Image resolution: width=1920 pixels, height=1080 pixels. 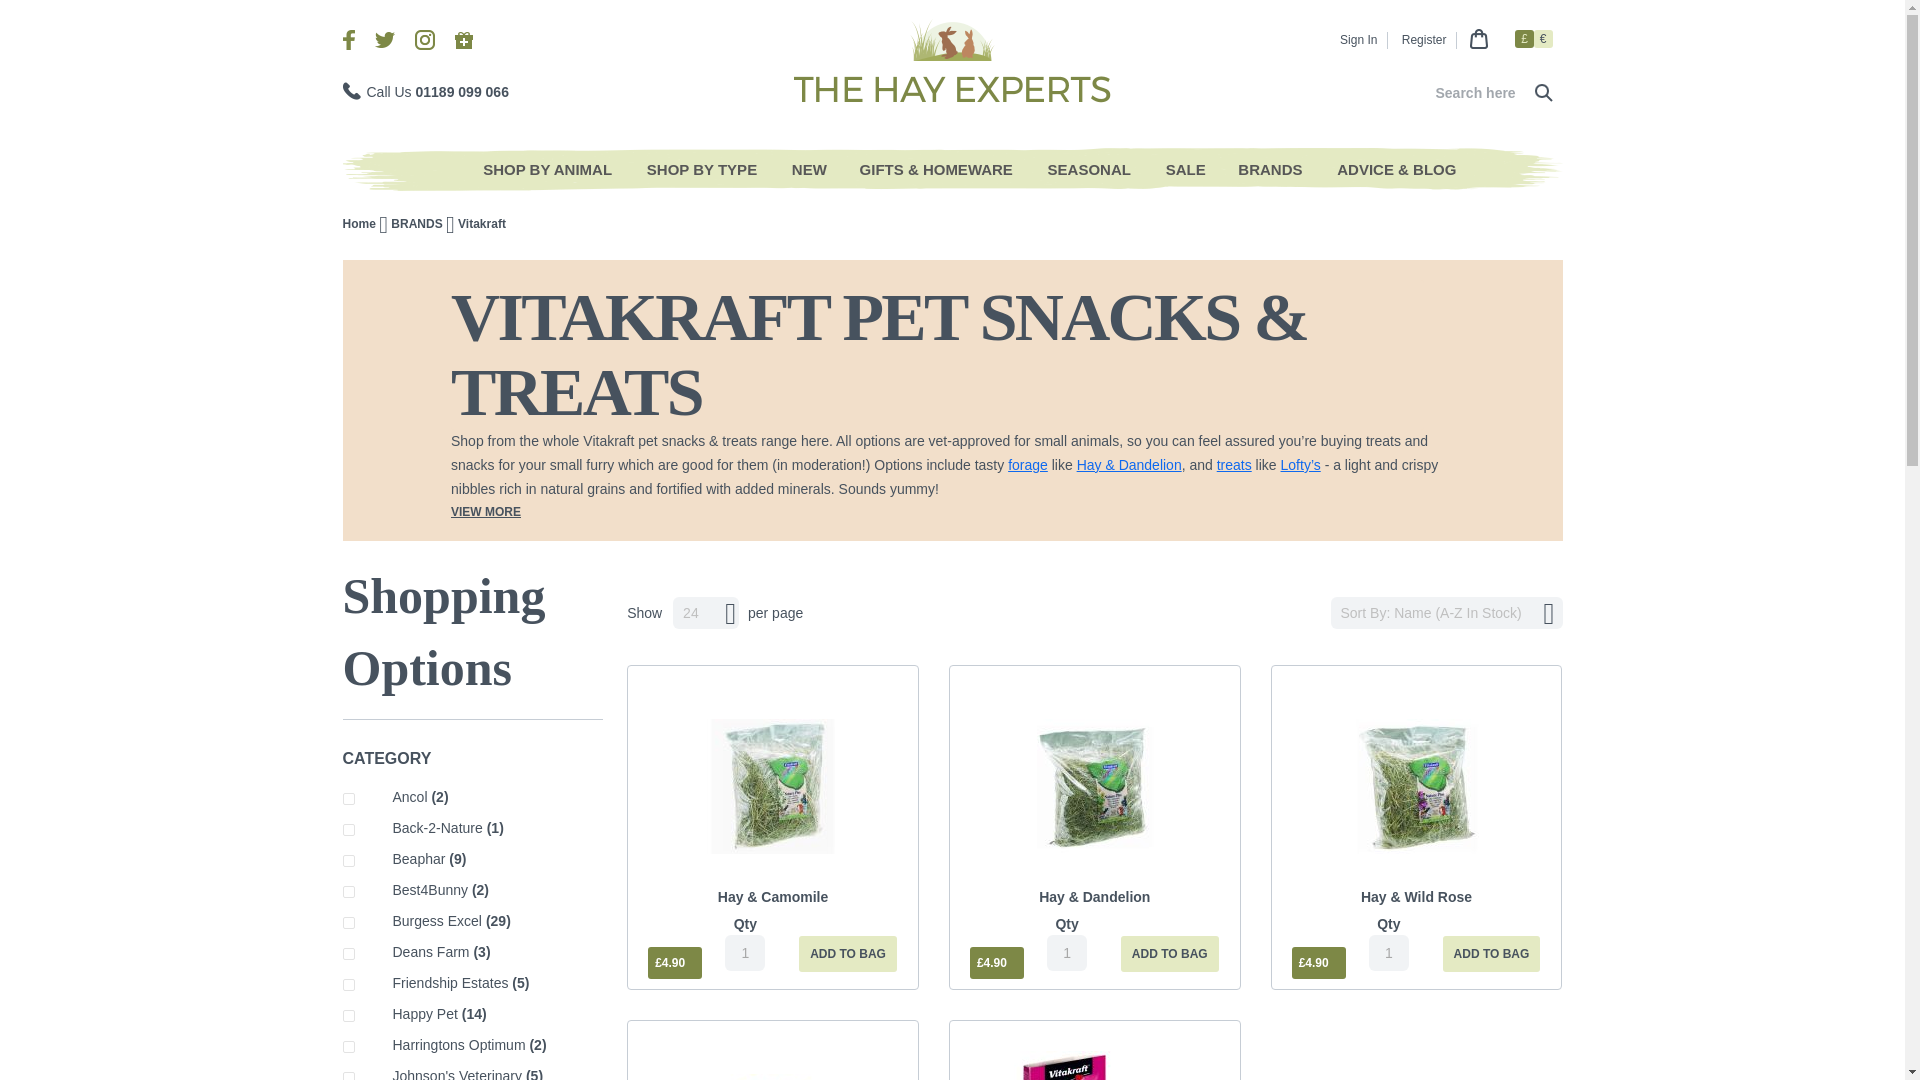 What do you see at coordinates (1542, 92) in the screenshot?
I see `Search` at bounding box center [1542, 92].